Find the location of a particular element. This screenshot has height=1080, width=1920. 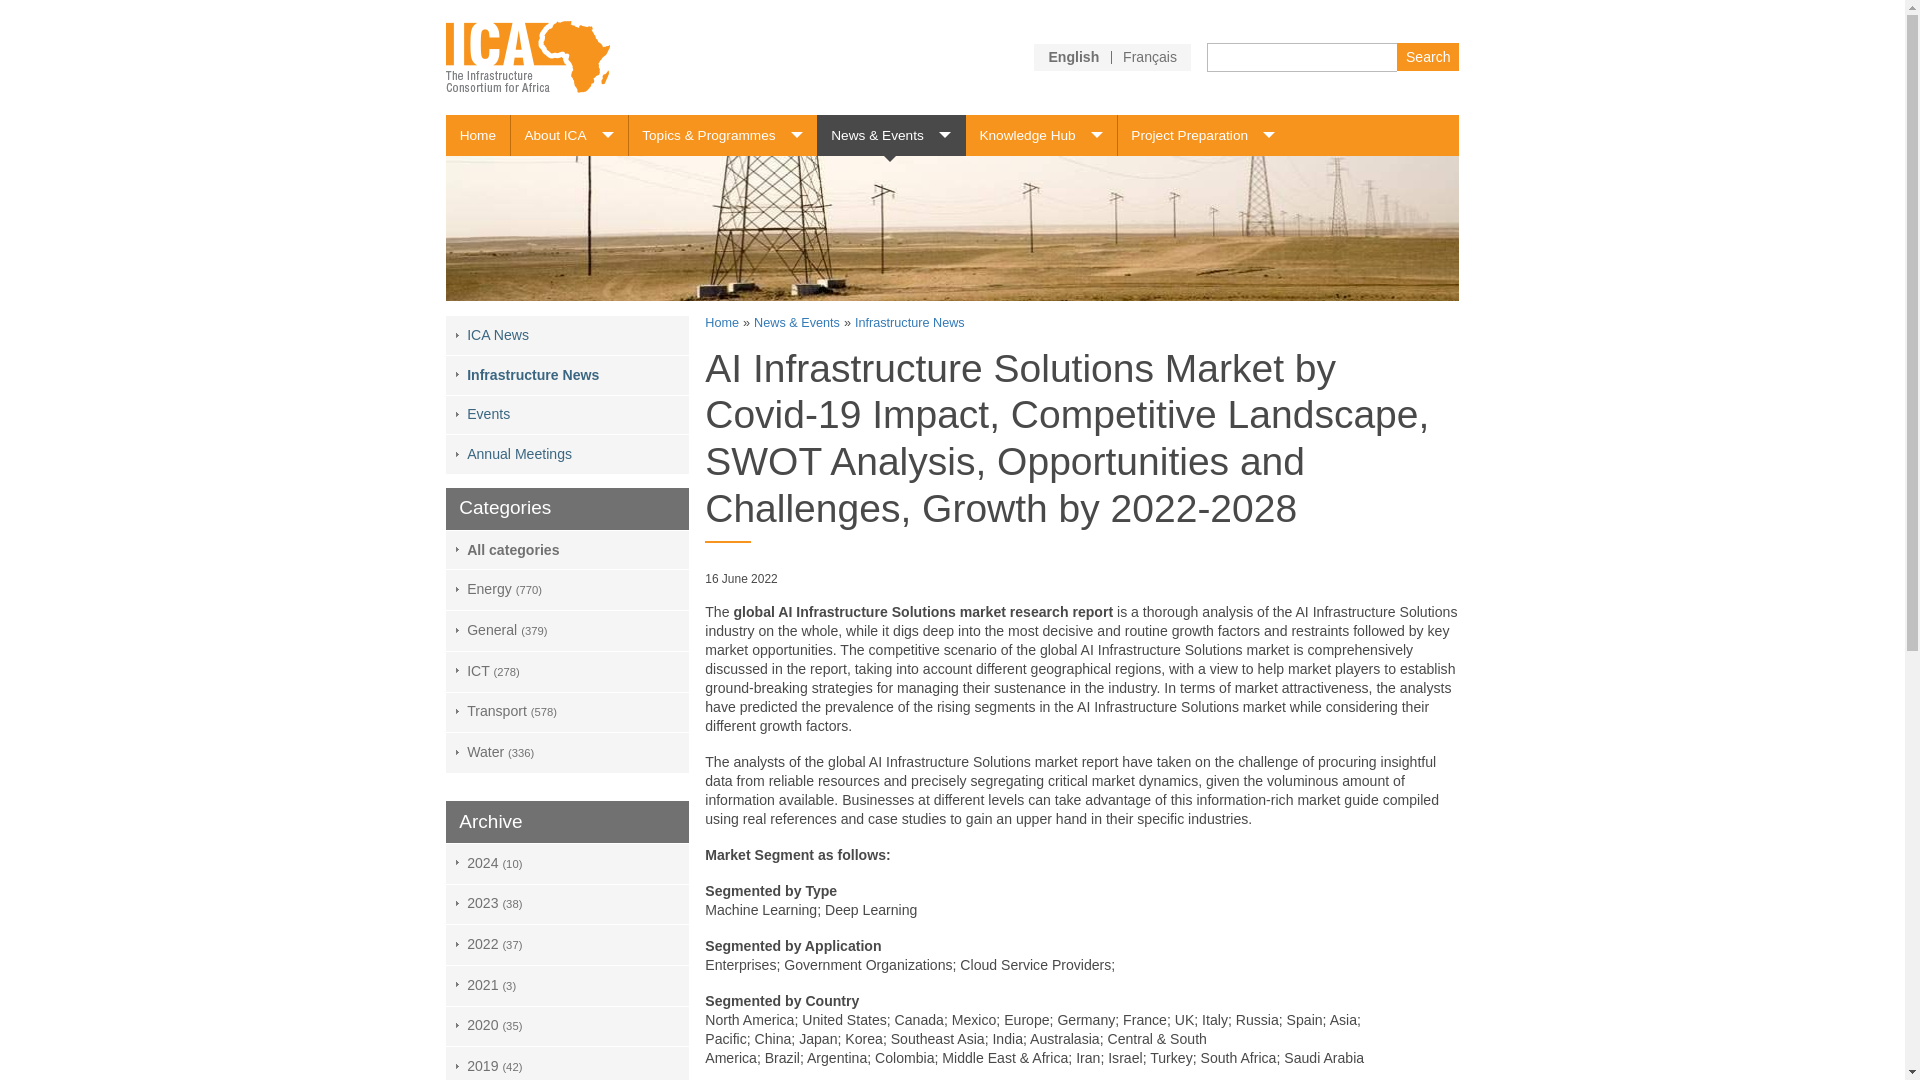

ICA - The Infrastructure Consortium for Africa is located at coordinates (528, 56).